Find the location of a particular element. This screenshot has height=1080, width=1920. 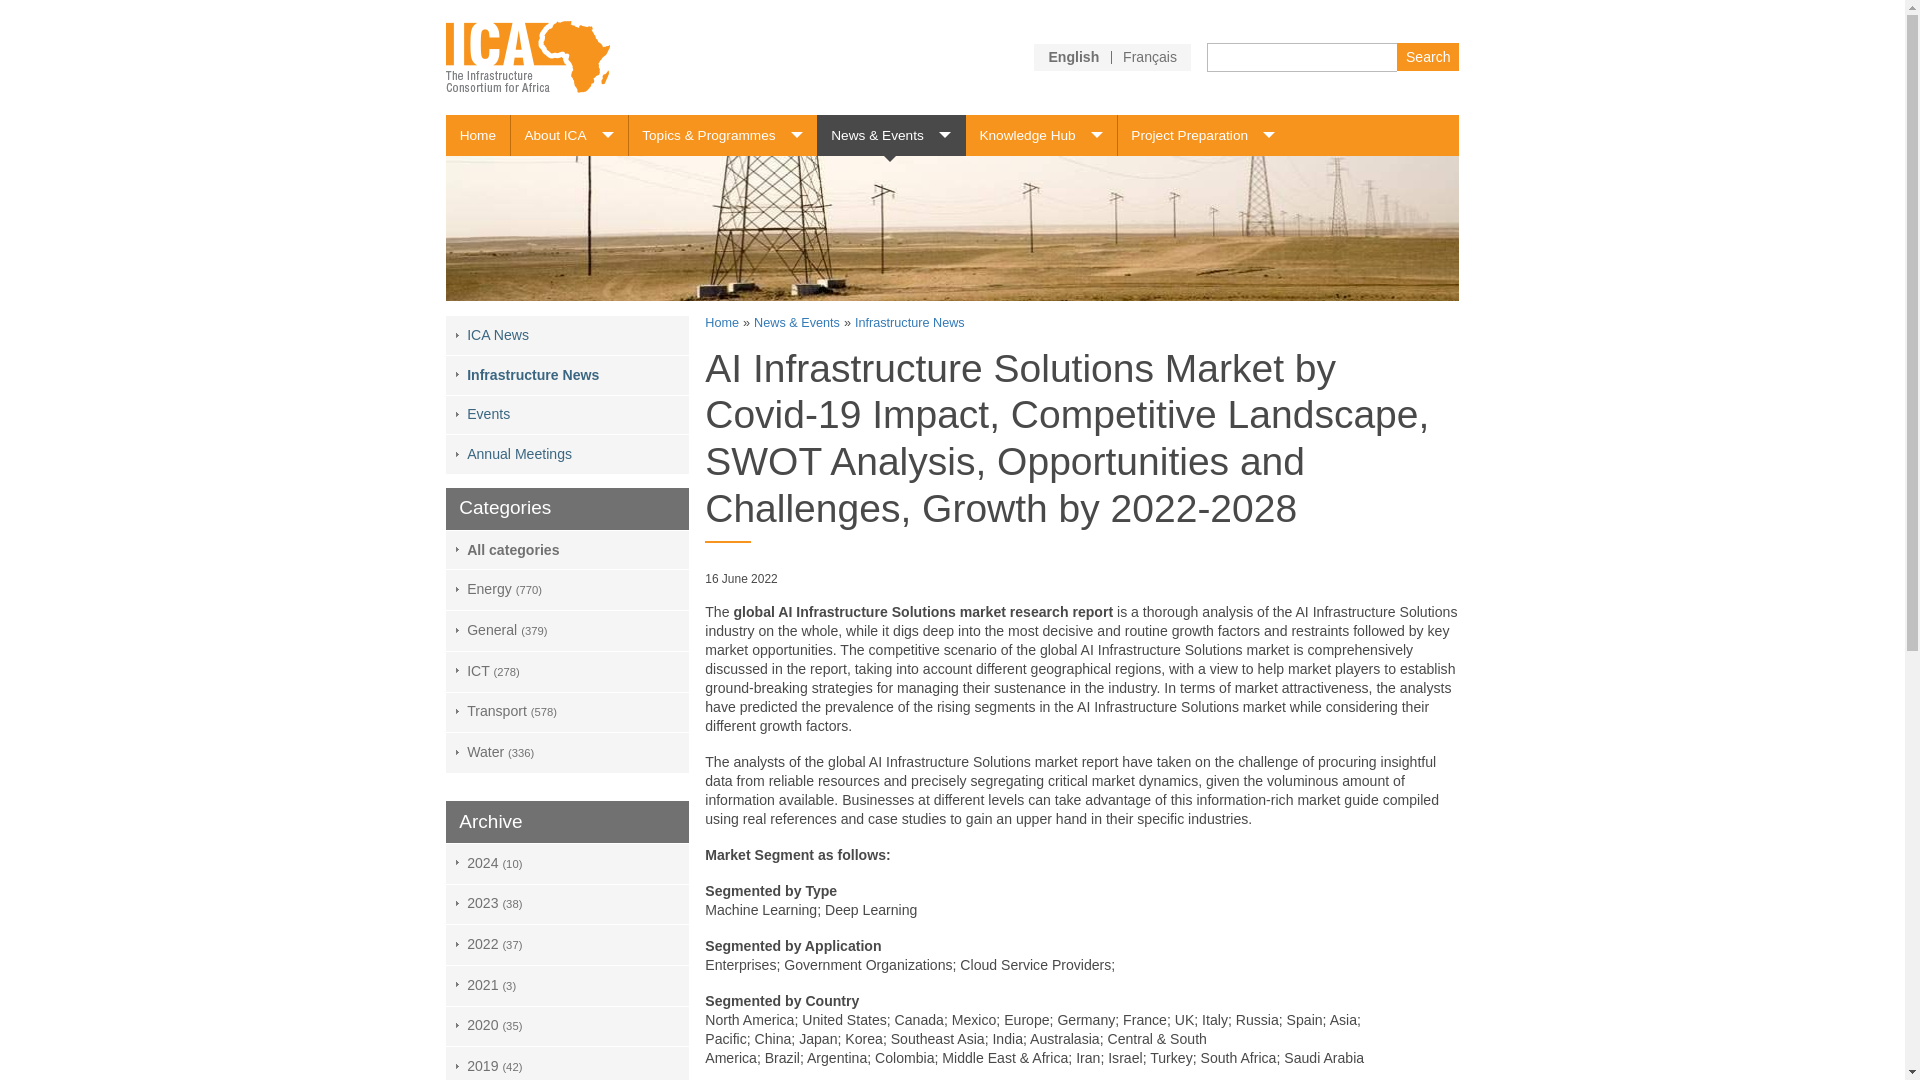

ICA - The Infrastructure Consortium for Africa is located at coordinates (528, 56).